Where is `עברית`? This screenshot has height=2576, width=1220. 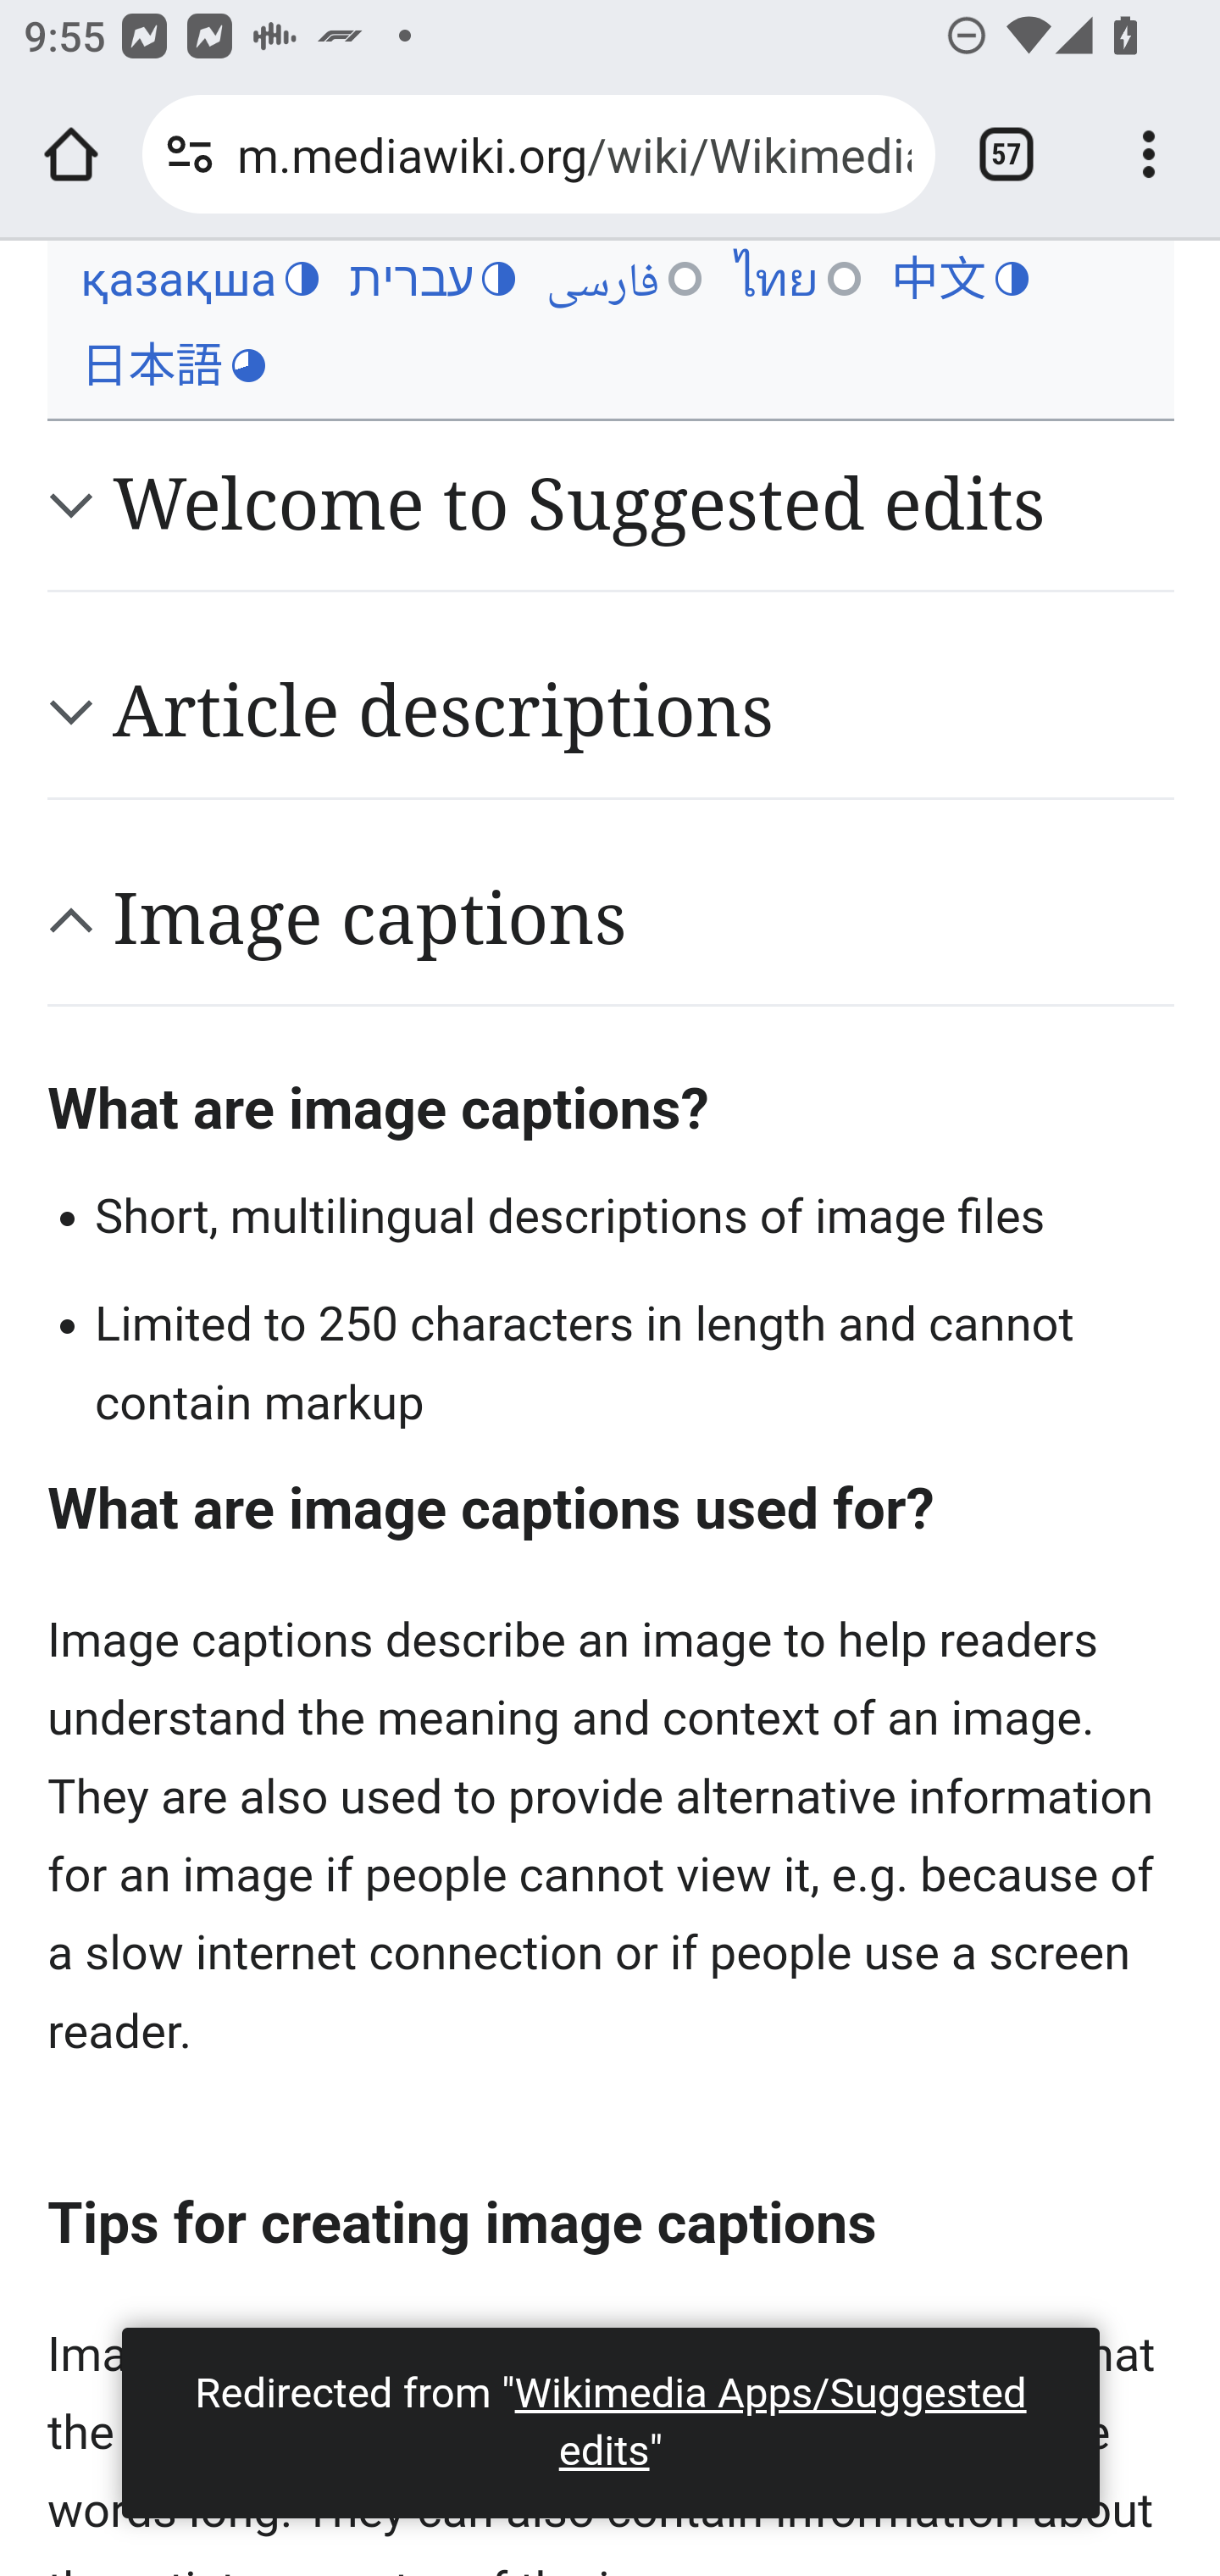 עברית is located at coordinates (432, 280).